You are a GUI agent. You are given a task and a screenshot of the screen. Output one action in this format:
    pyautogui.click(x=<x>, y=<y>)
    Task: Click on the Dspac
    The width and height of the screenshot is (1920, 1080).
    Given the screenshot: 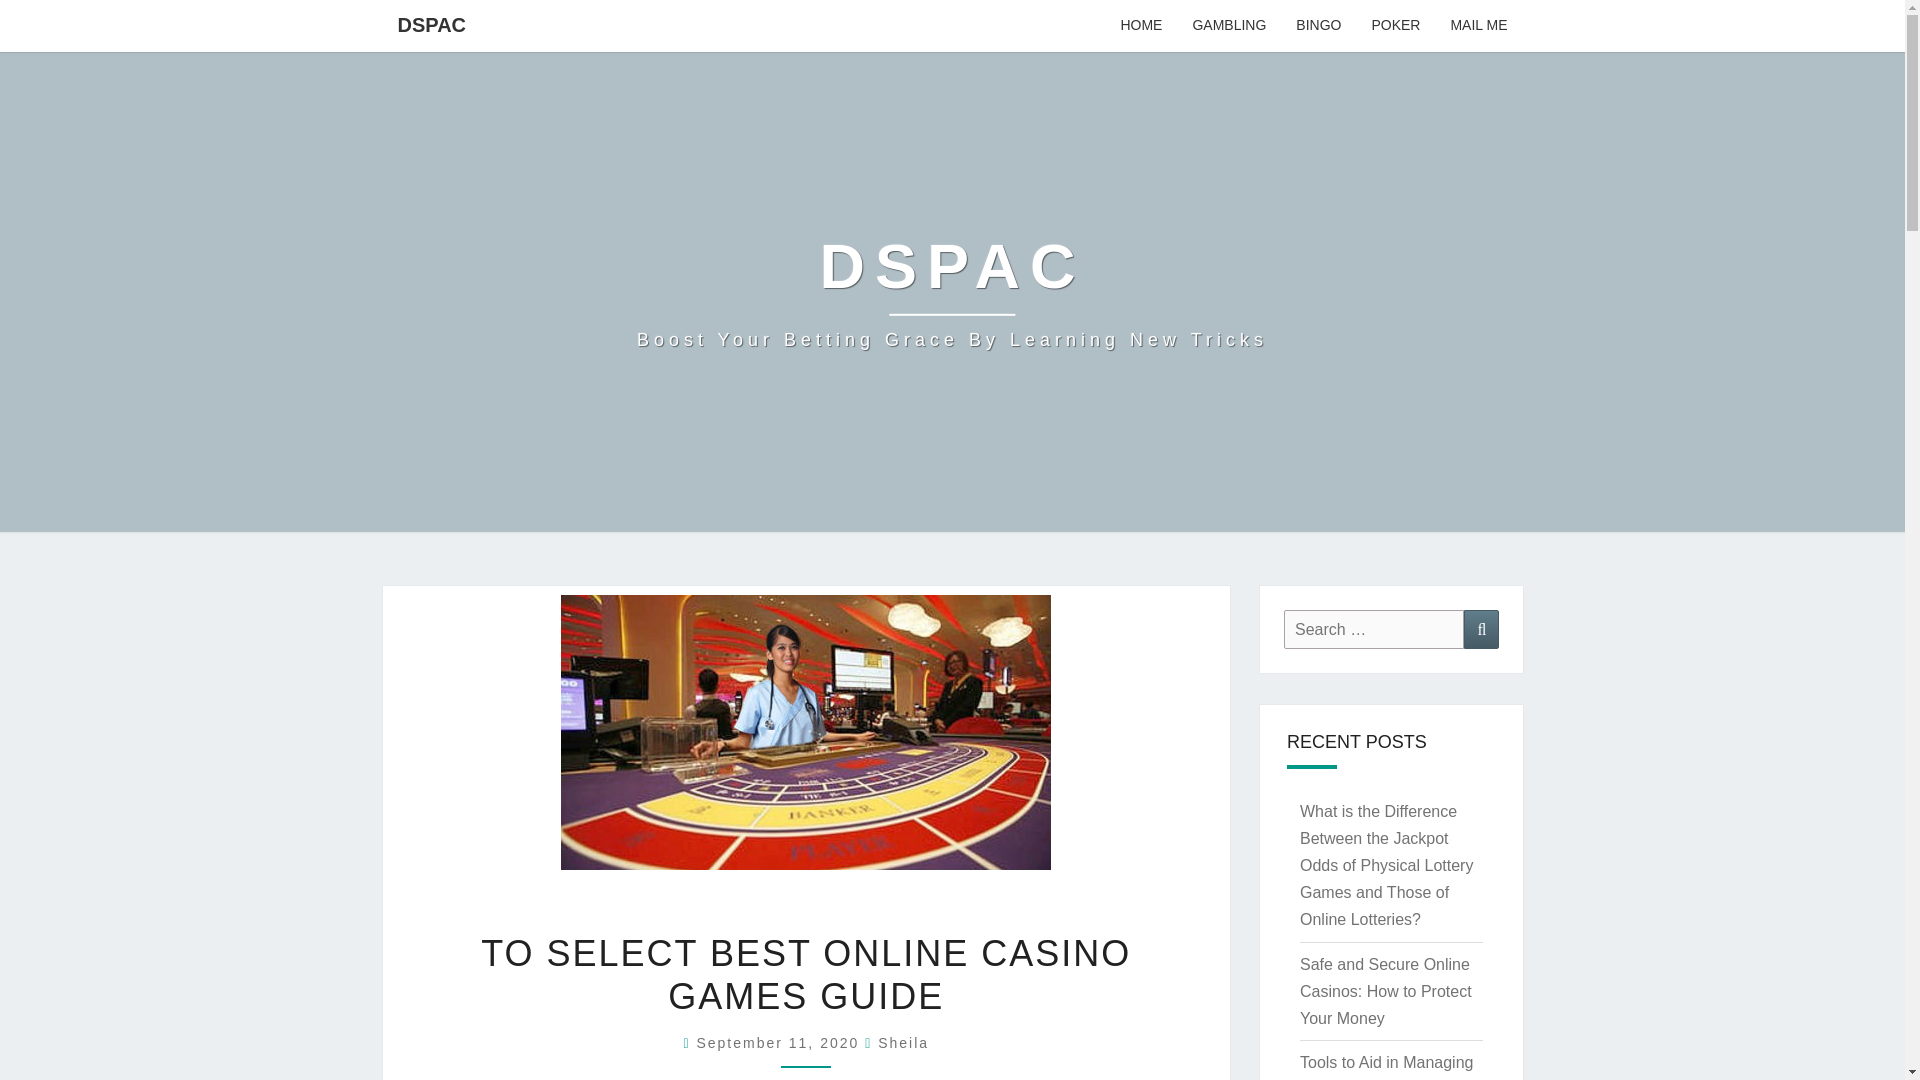 What is the action you would take?
    pyautogui.click(x=952, y=292)
    